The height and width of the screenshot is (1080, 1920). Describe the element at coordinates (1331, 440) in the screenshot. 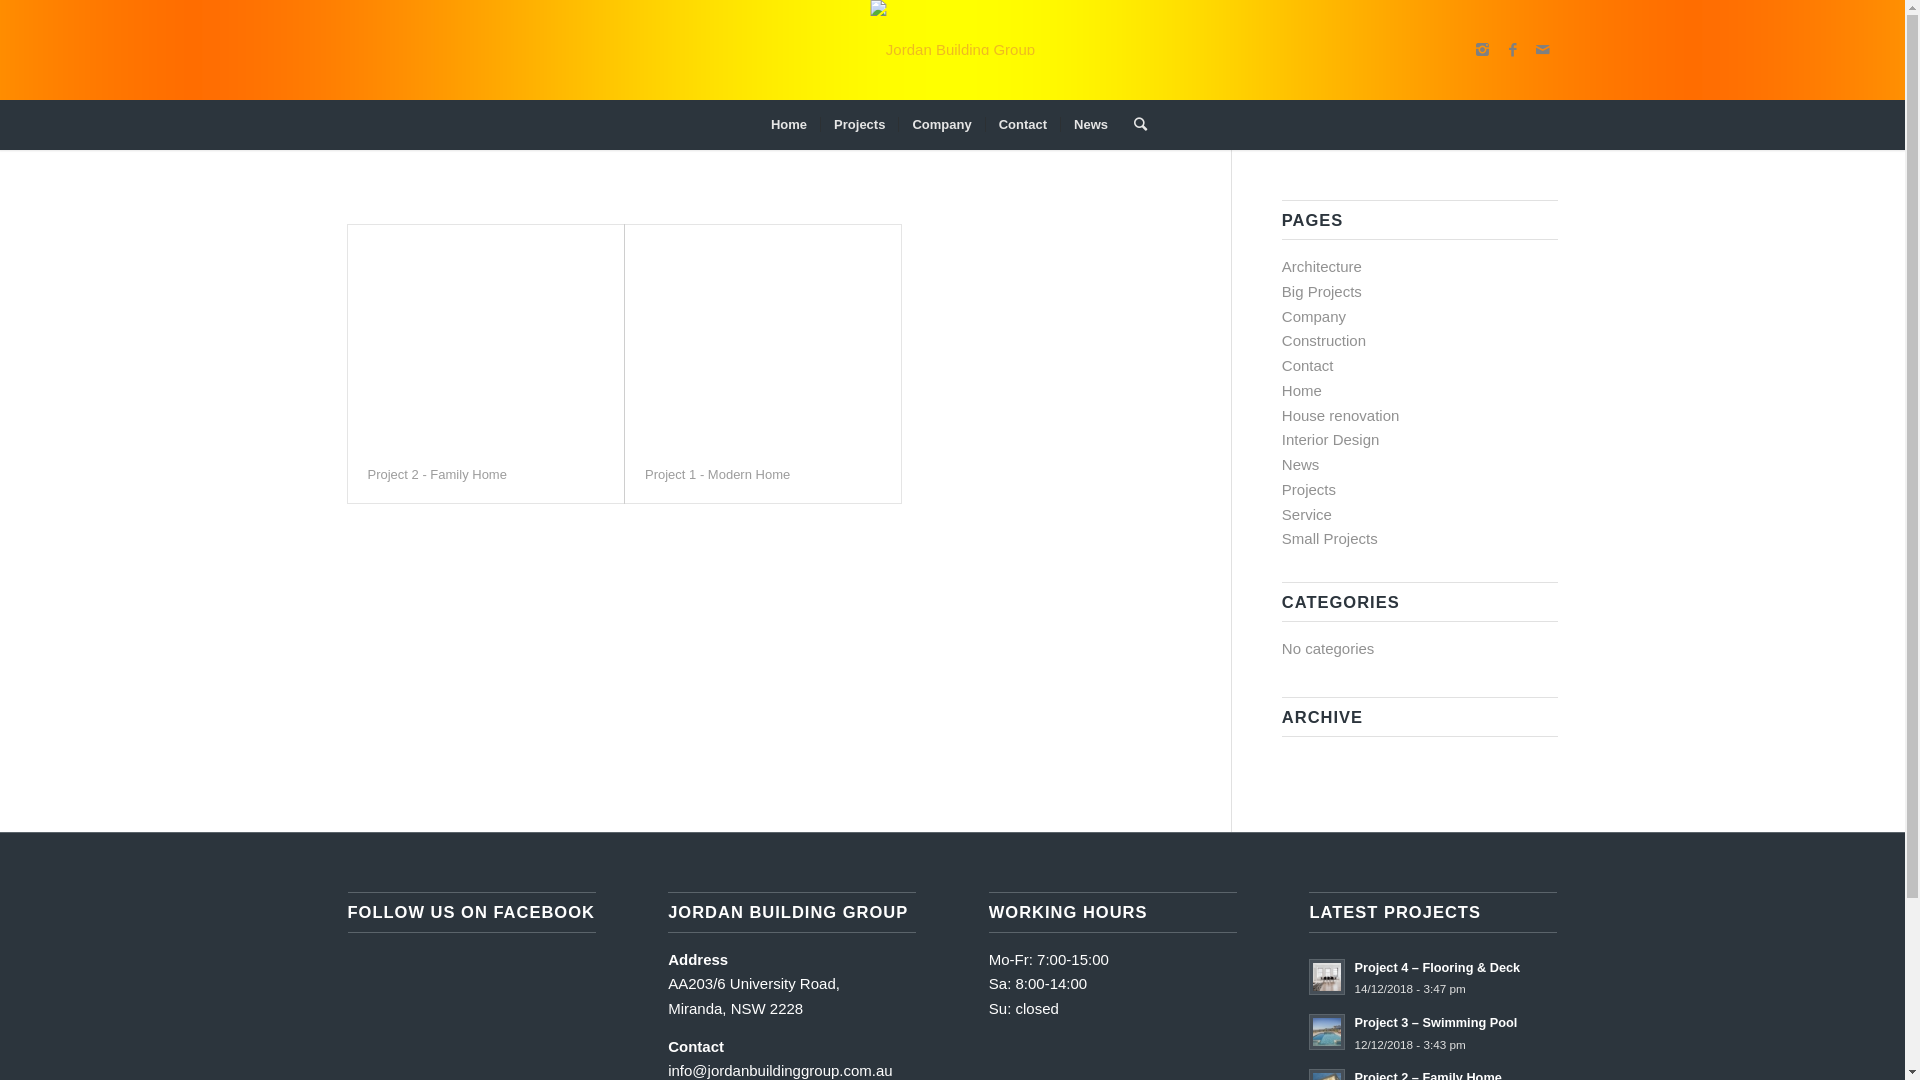

I see `Interior Design` at that location.